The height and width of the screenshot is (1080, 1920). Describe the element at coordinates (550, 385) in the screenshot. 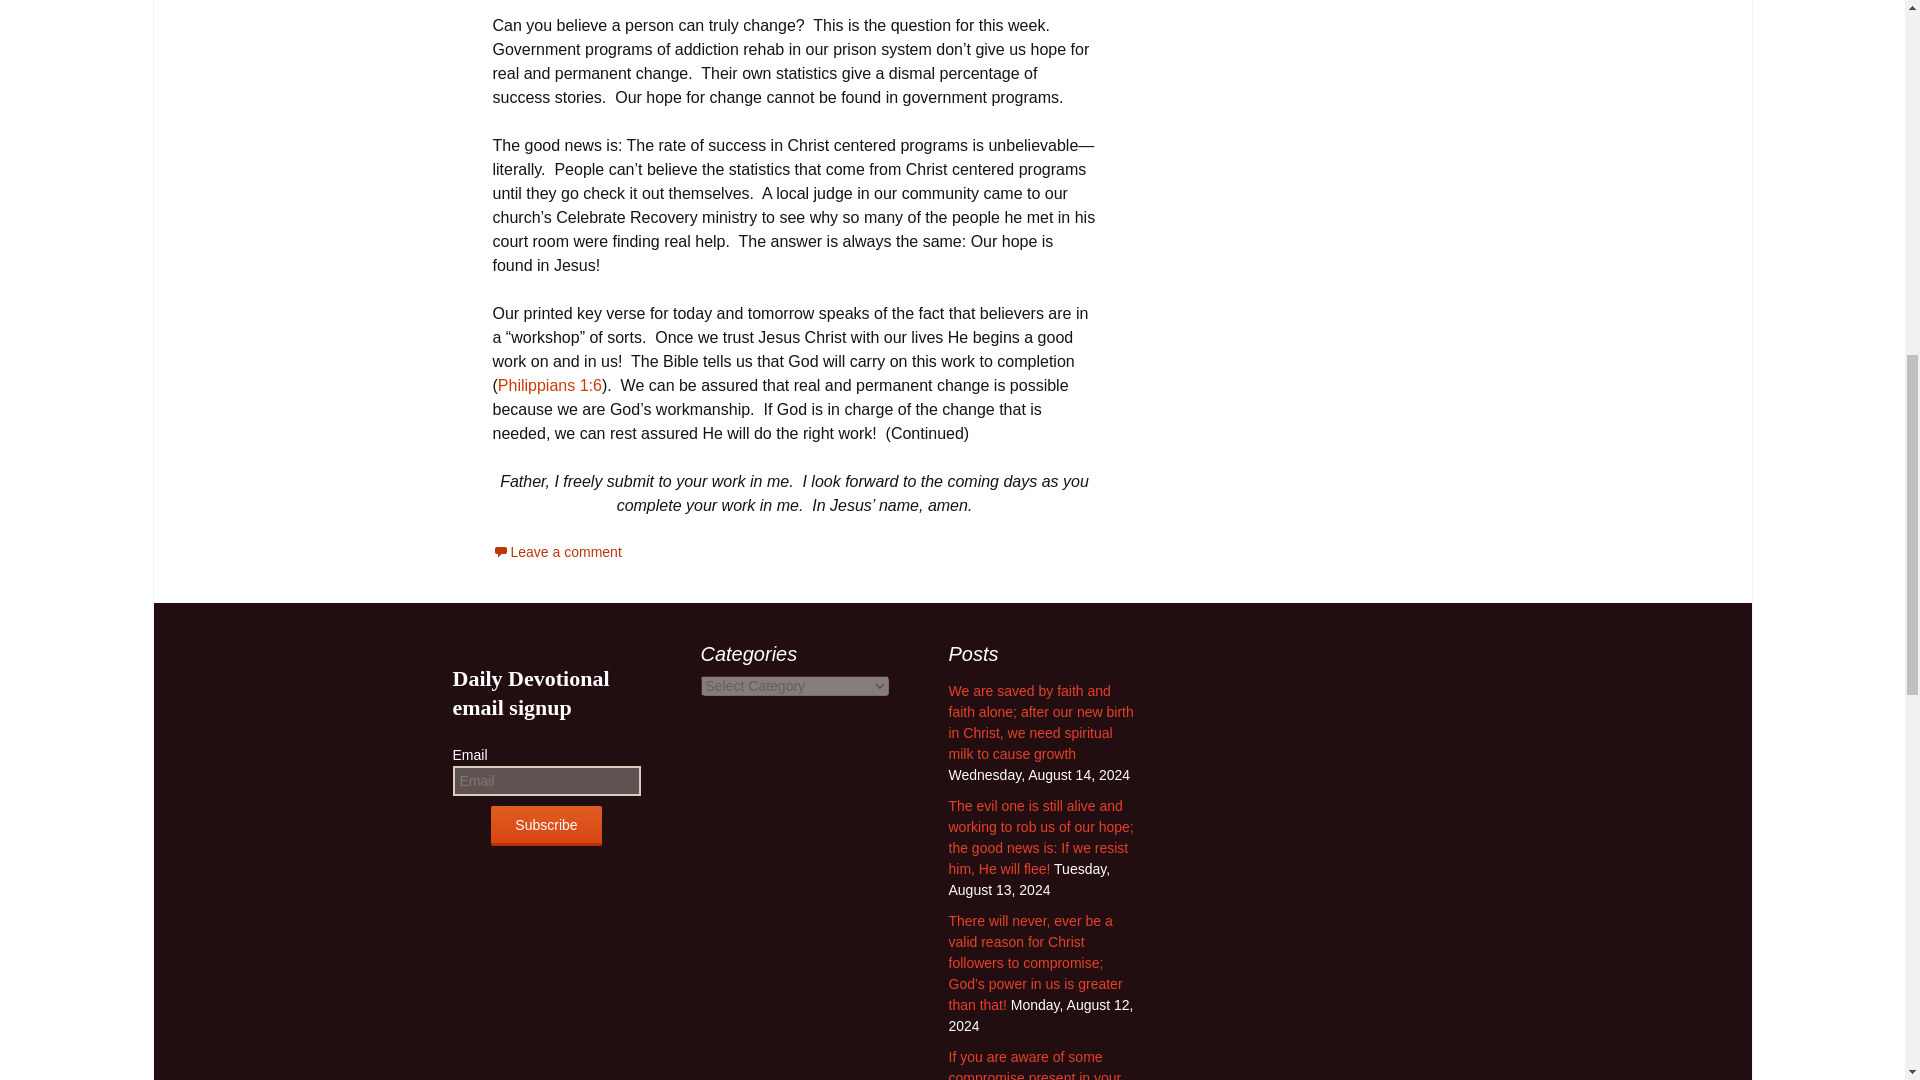

I see `Philippians 1:6` at that location.